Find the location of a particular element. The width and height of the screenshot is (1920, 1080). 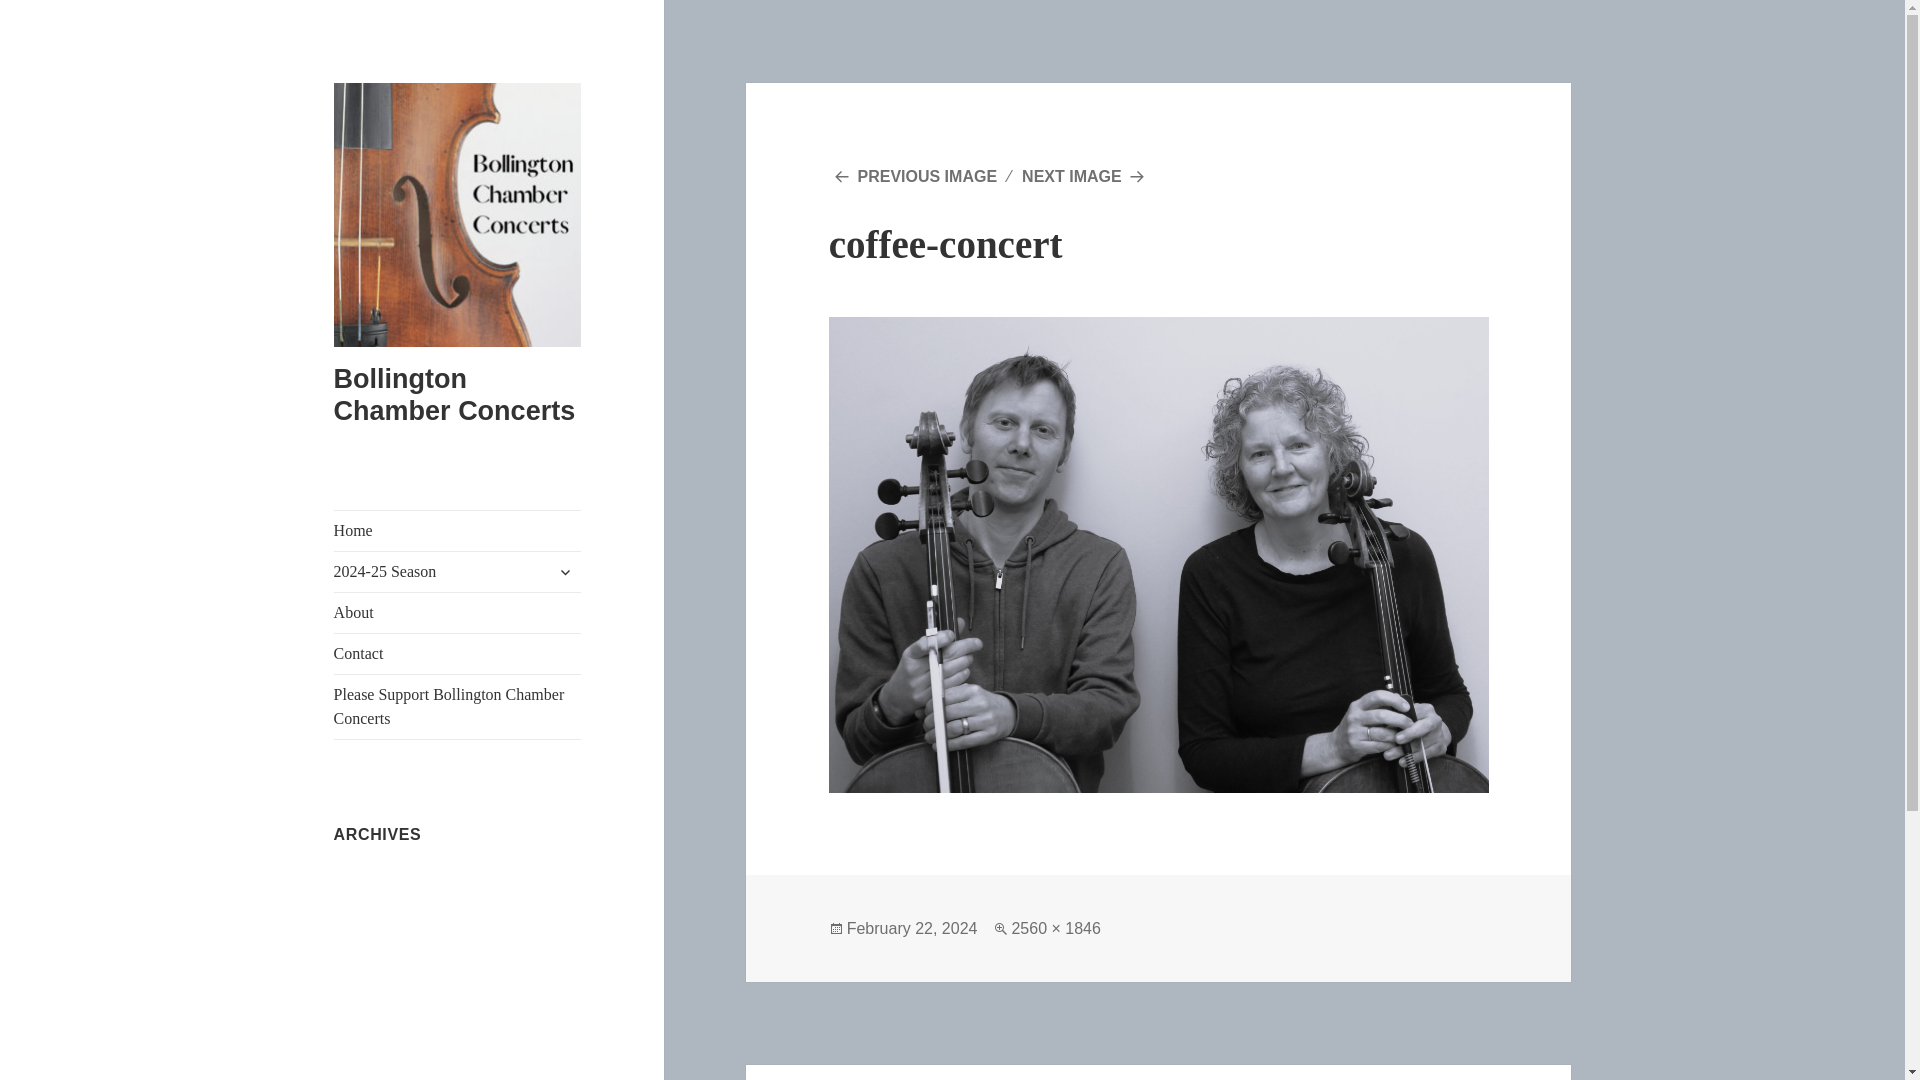

Home is located at coordinates (458, 530).